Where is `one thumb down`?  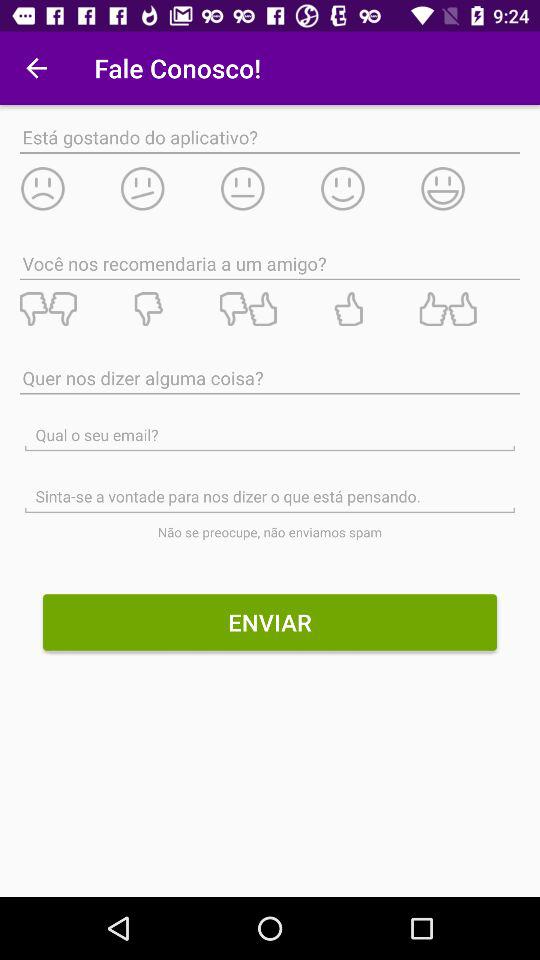
one thumb down is located at coordinates (169, 309).